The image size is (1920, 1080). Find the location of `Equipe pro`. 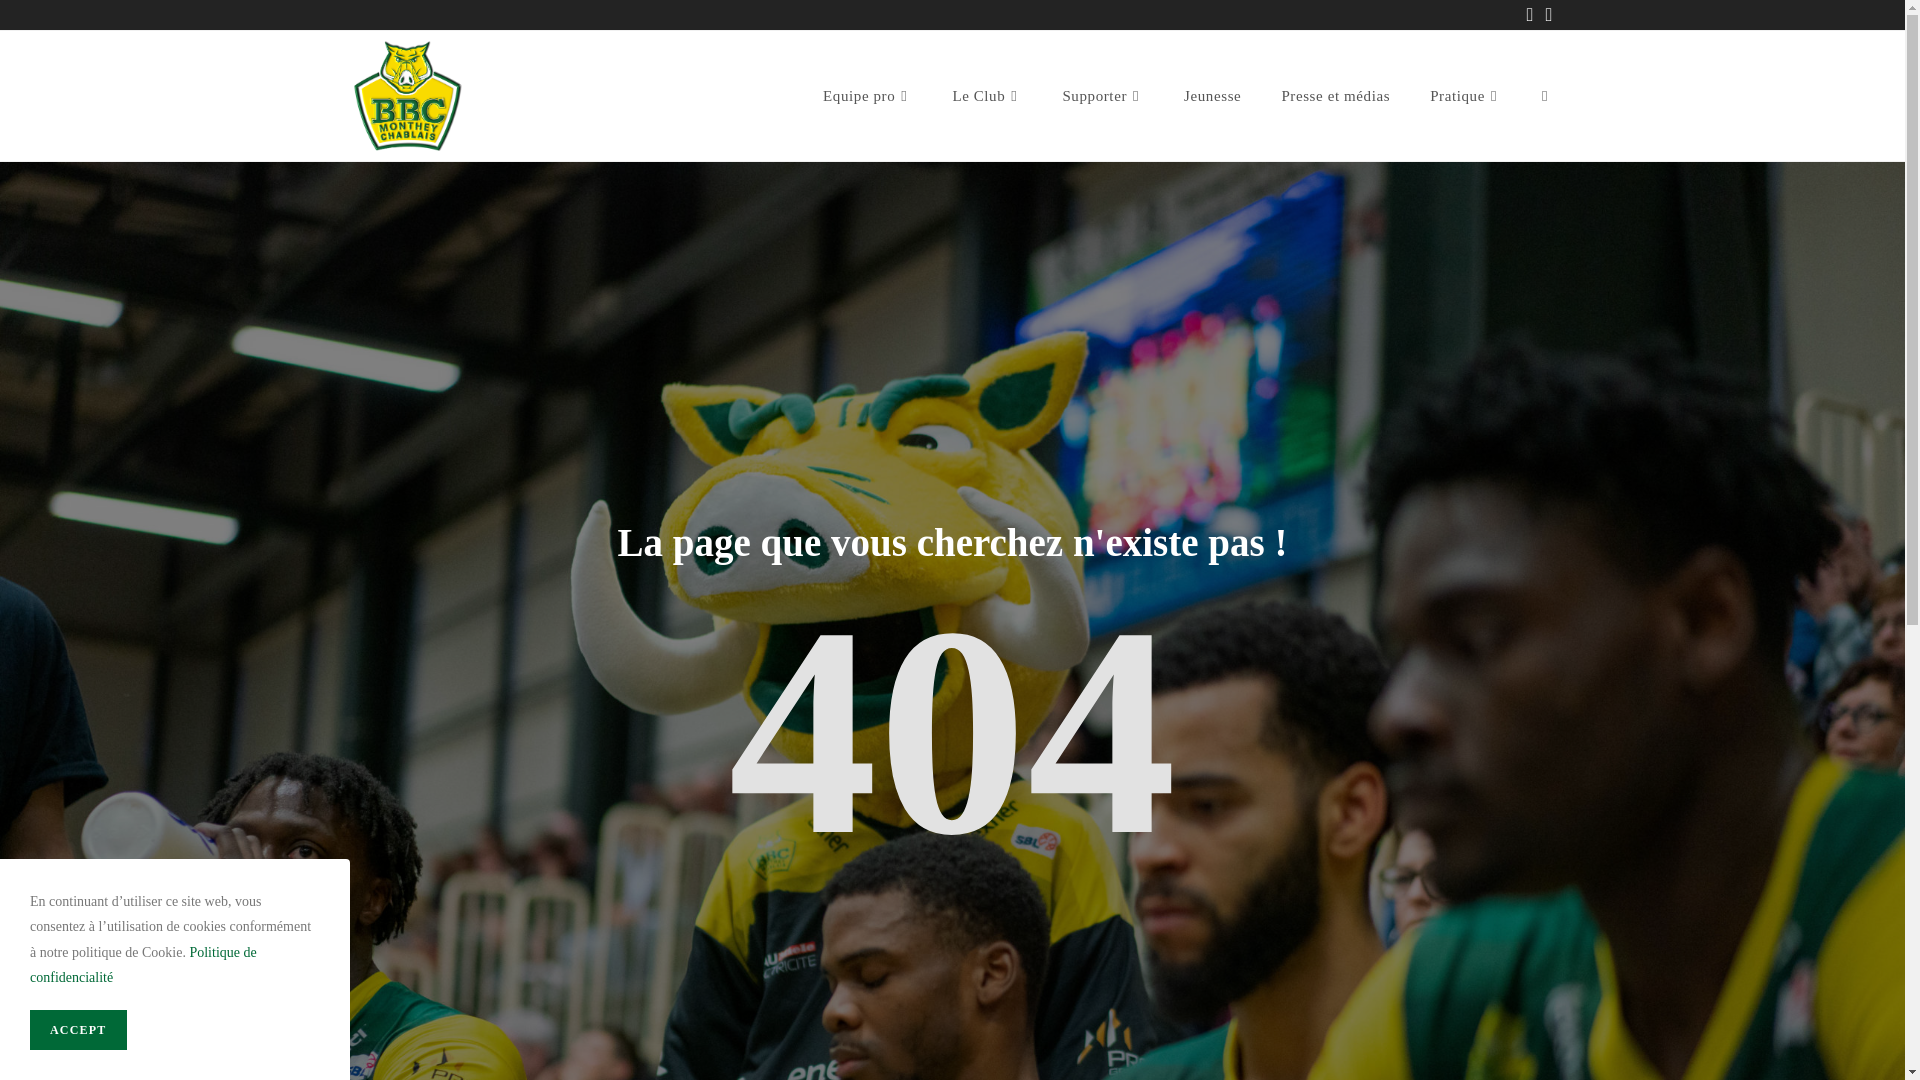

Equipe pro is located at coordinates (868, 96).